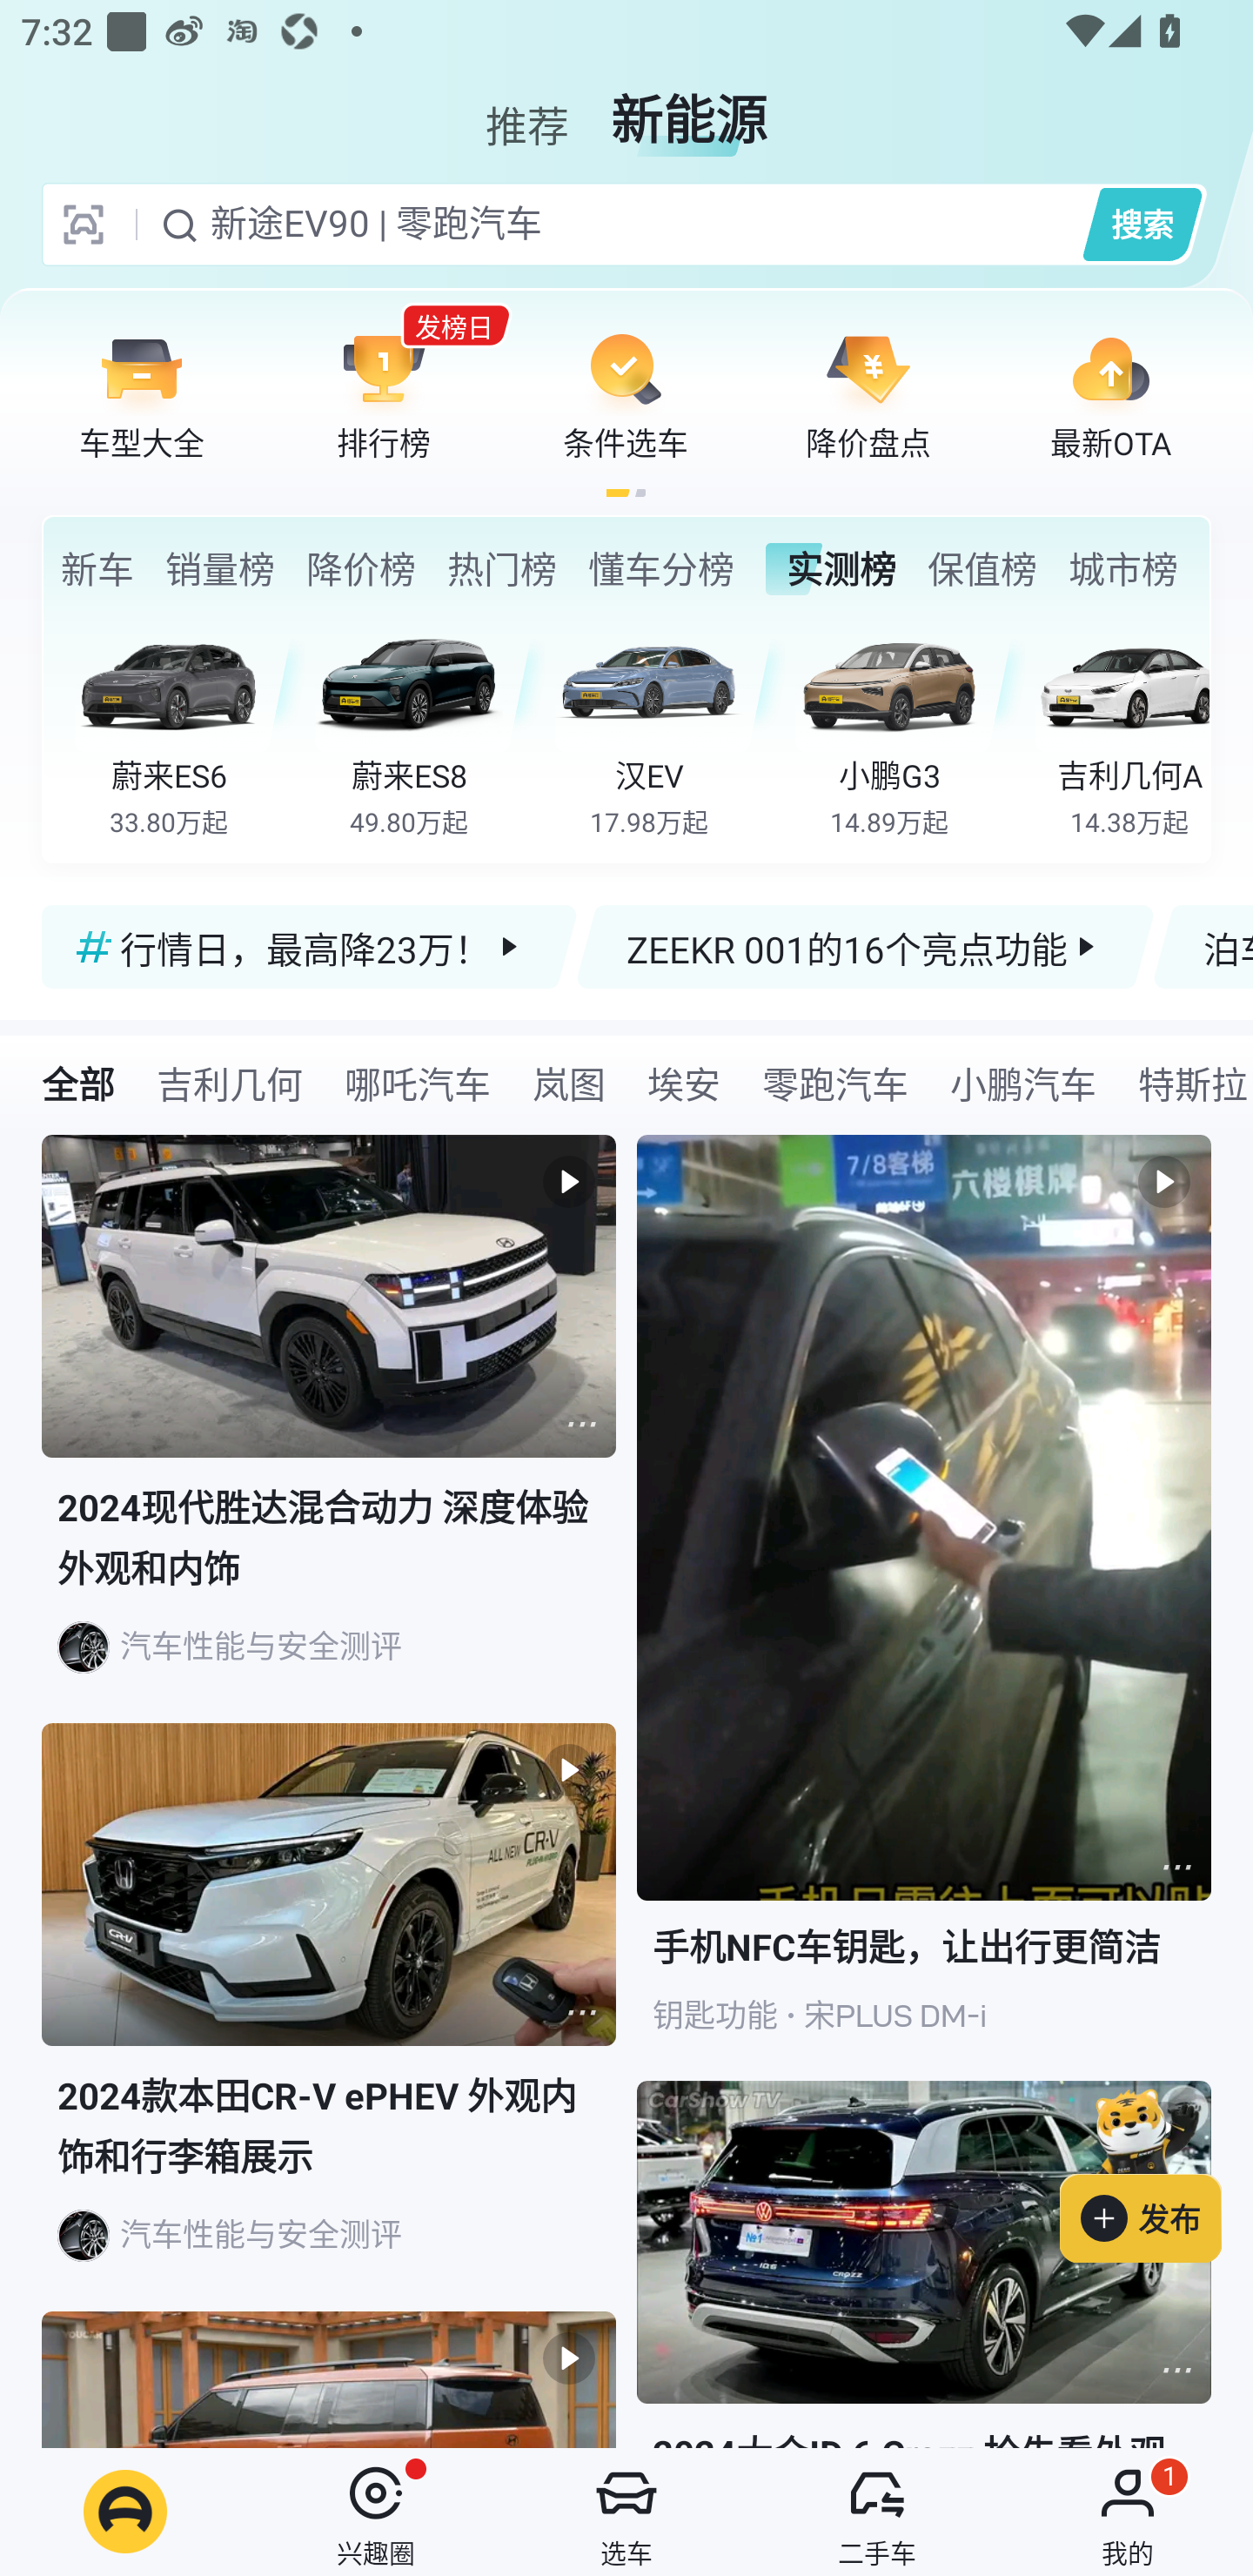 This screenshot has width=1253, height=2576. Describe the element at coordinates (376, 2512) in the screenshot. I see ` 兴趣圈` at that location.